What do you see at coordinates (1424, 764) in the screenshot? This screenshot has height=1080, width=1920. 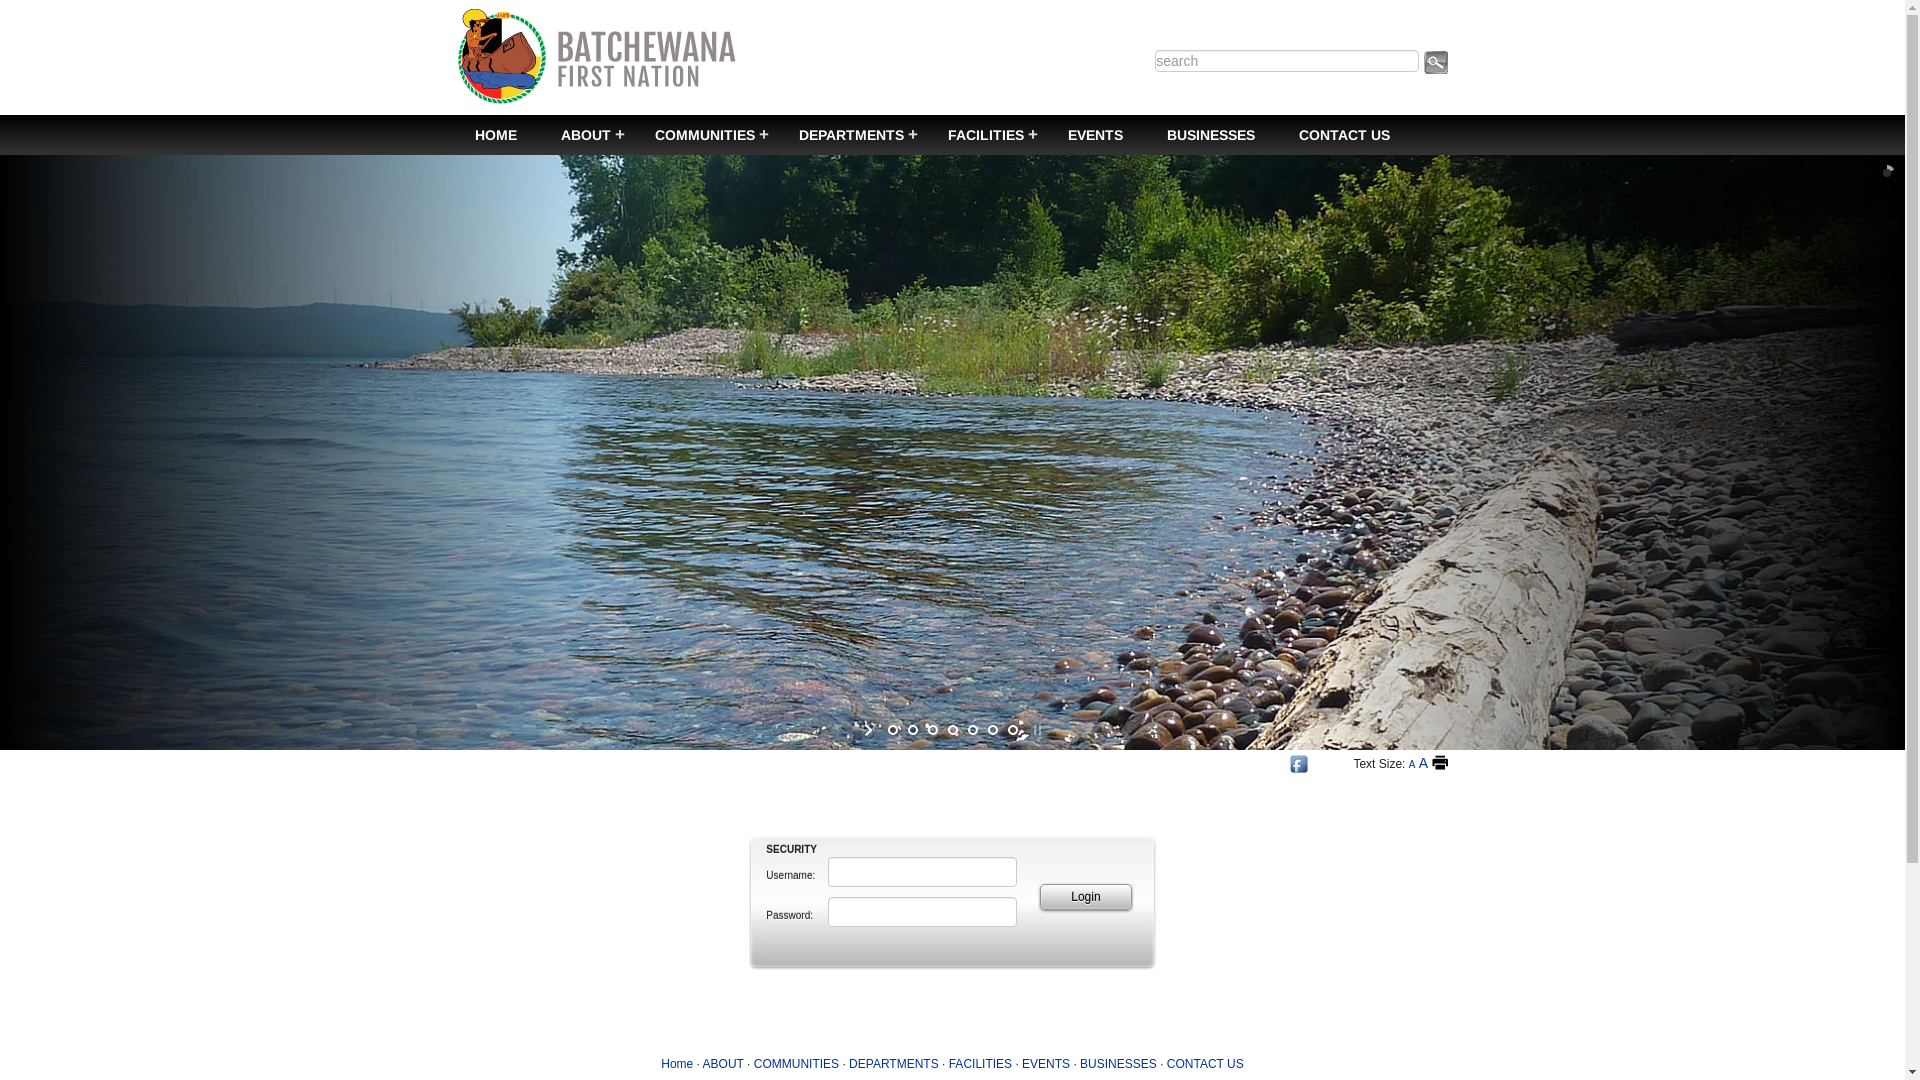 I see `A` at bounding box center [1424, 764].